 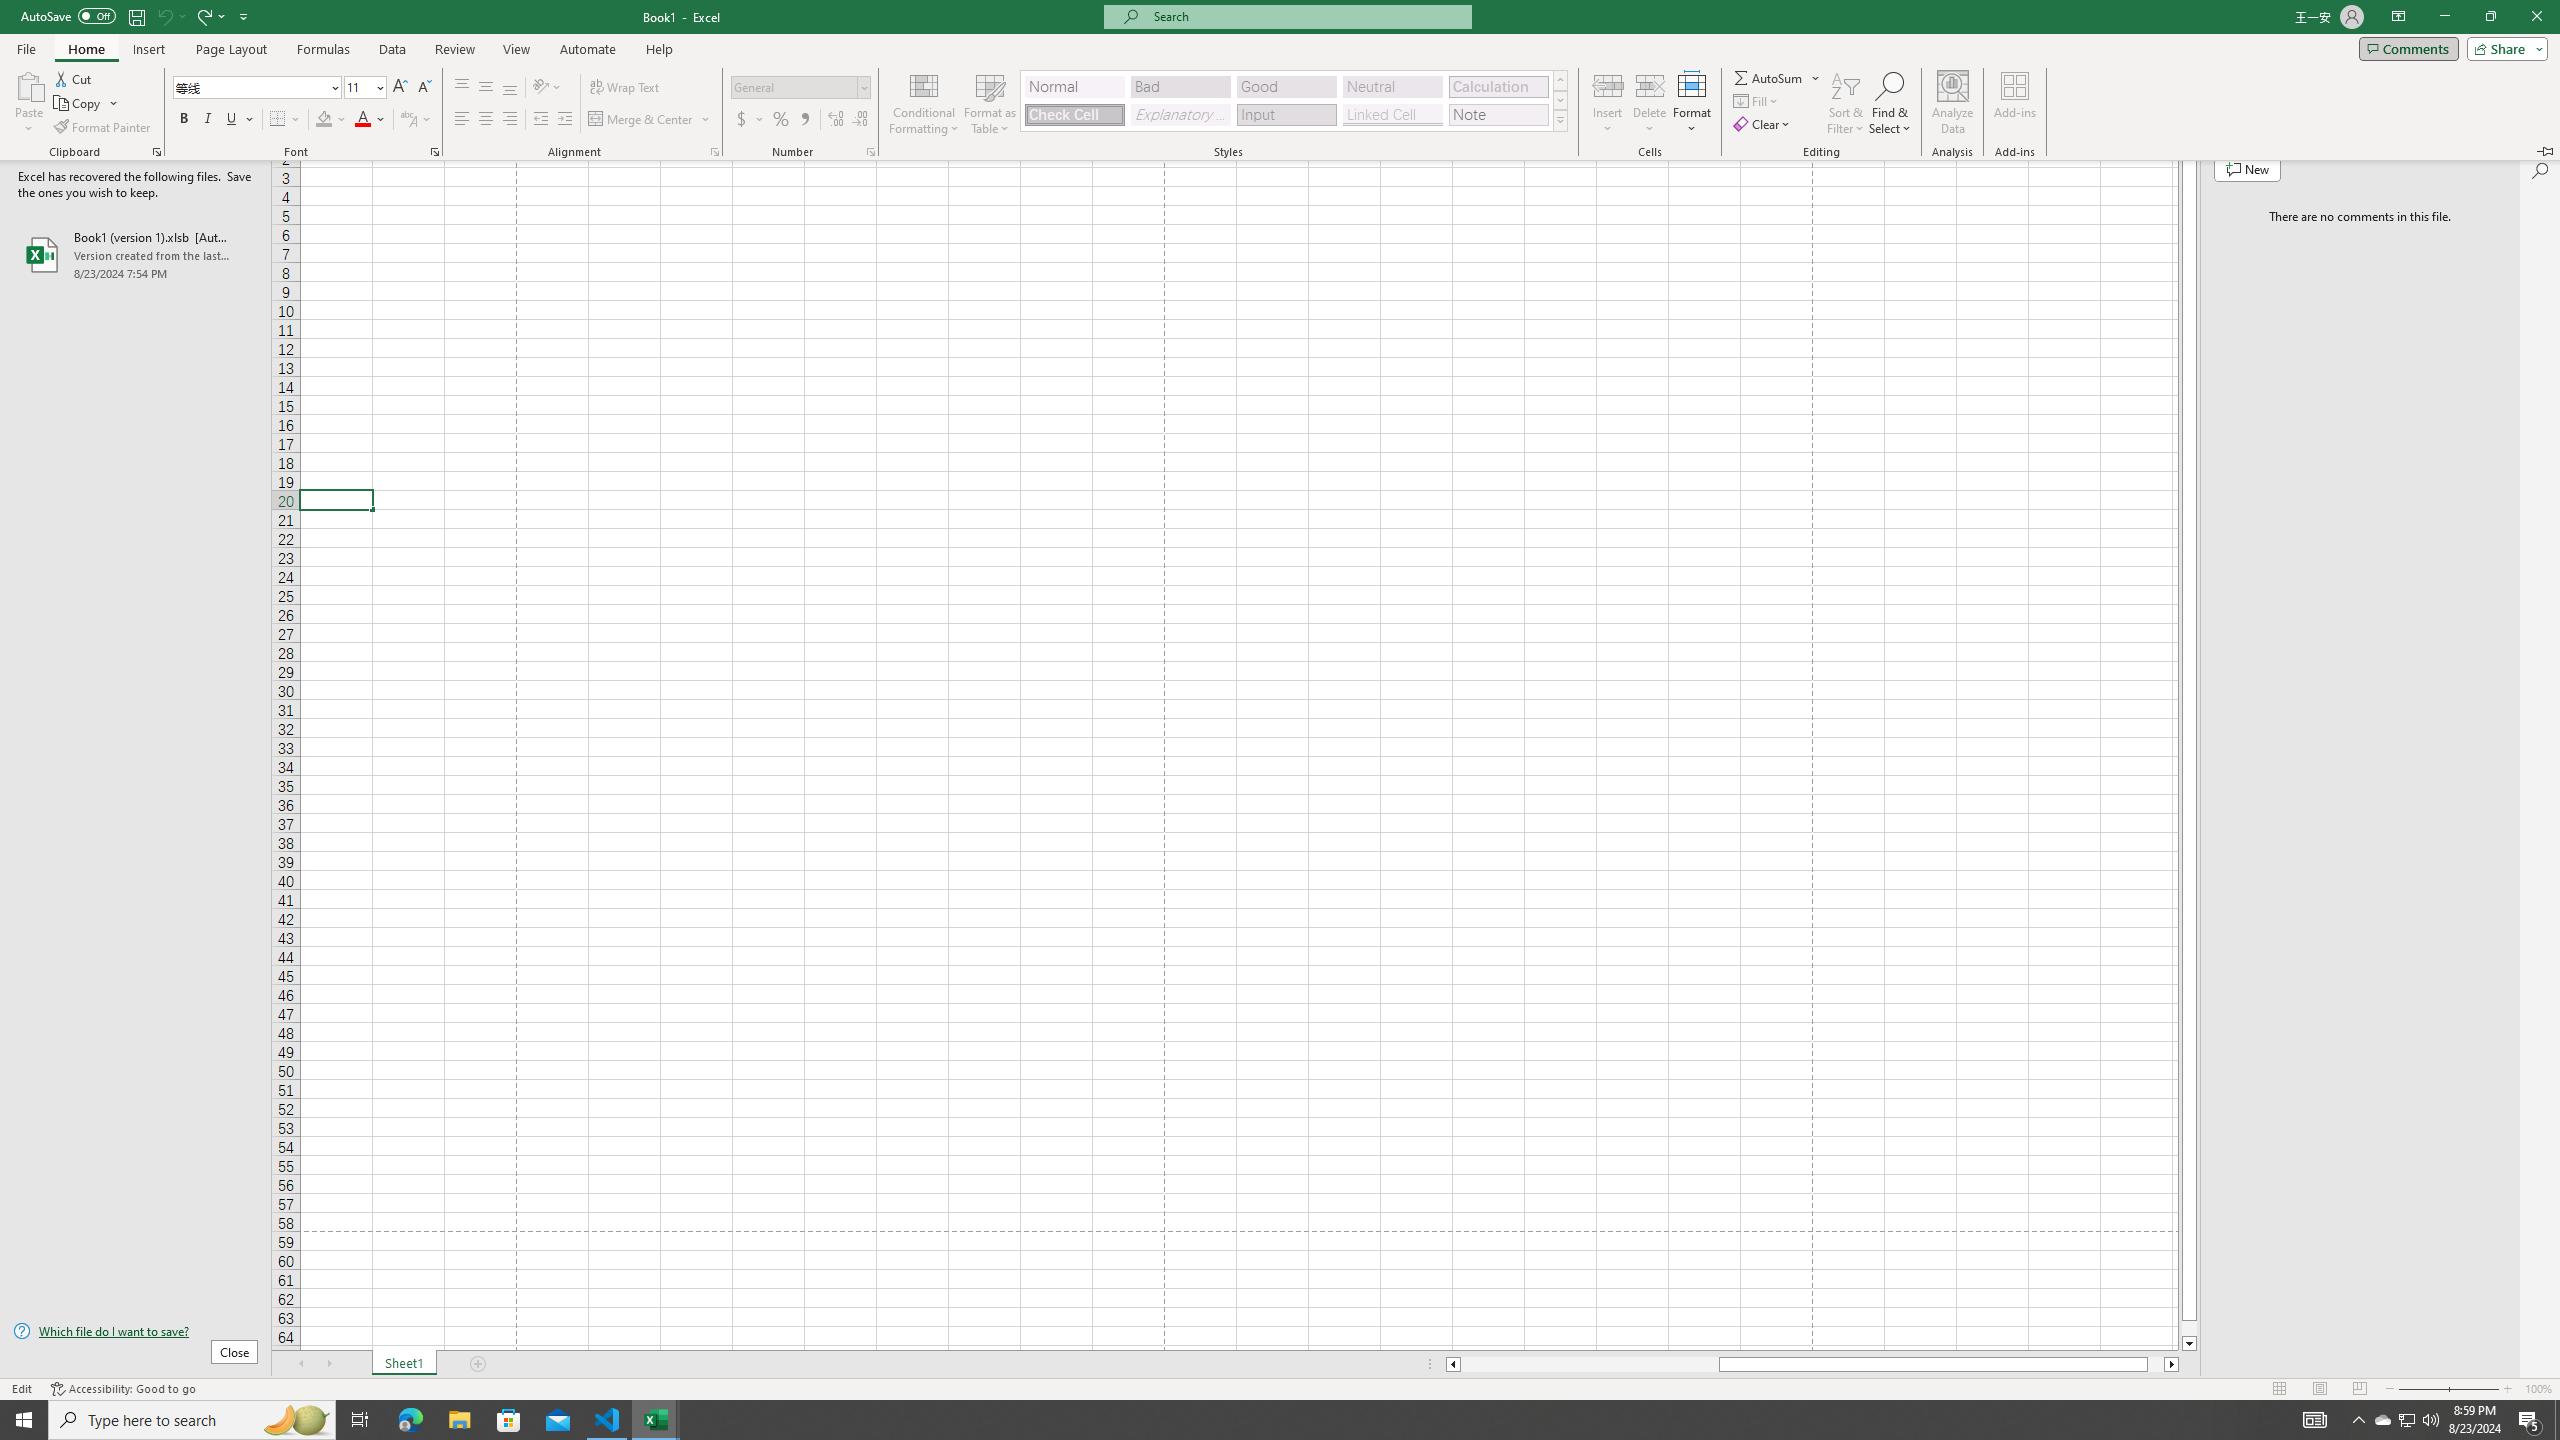 I want to click on Customize Quick Access Toolbar, so click(x=2507, y=1389).